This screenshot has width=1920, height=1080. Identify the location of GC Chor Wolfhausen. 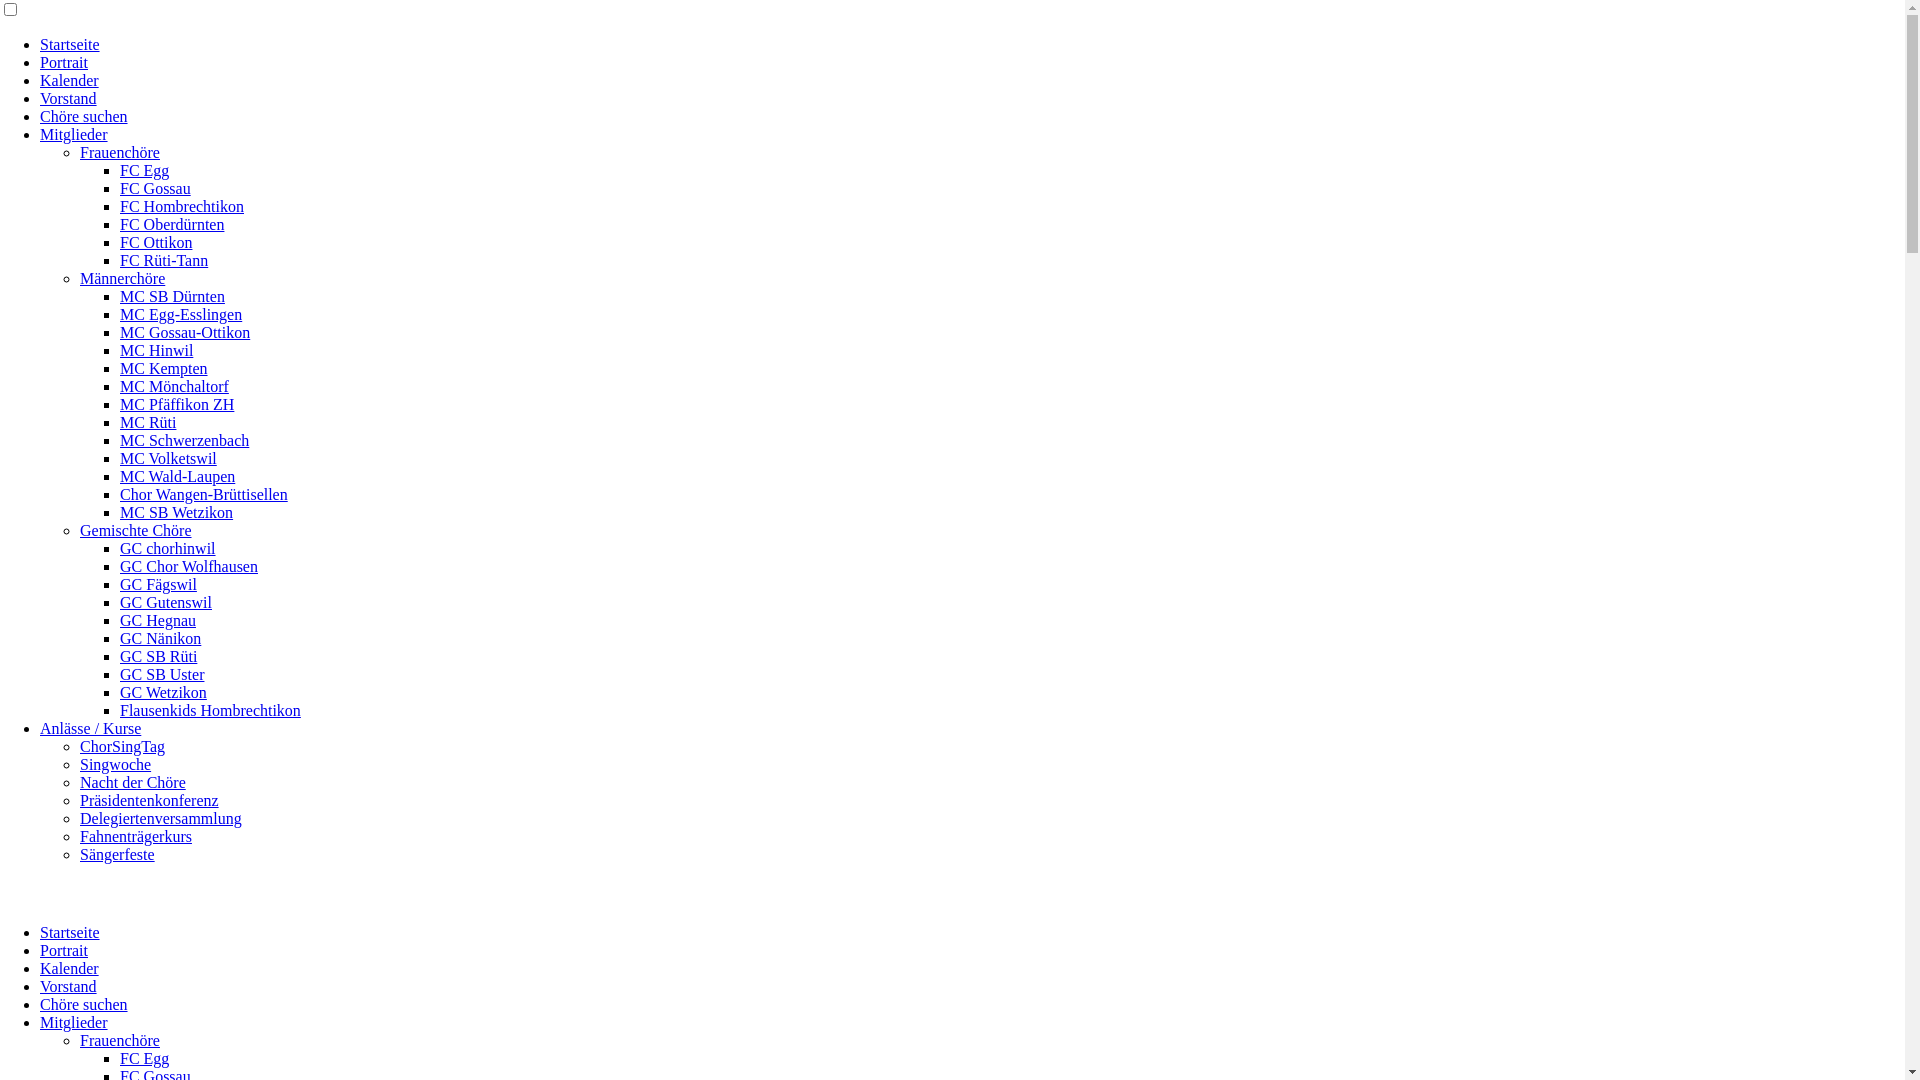
(189, 566).